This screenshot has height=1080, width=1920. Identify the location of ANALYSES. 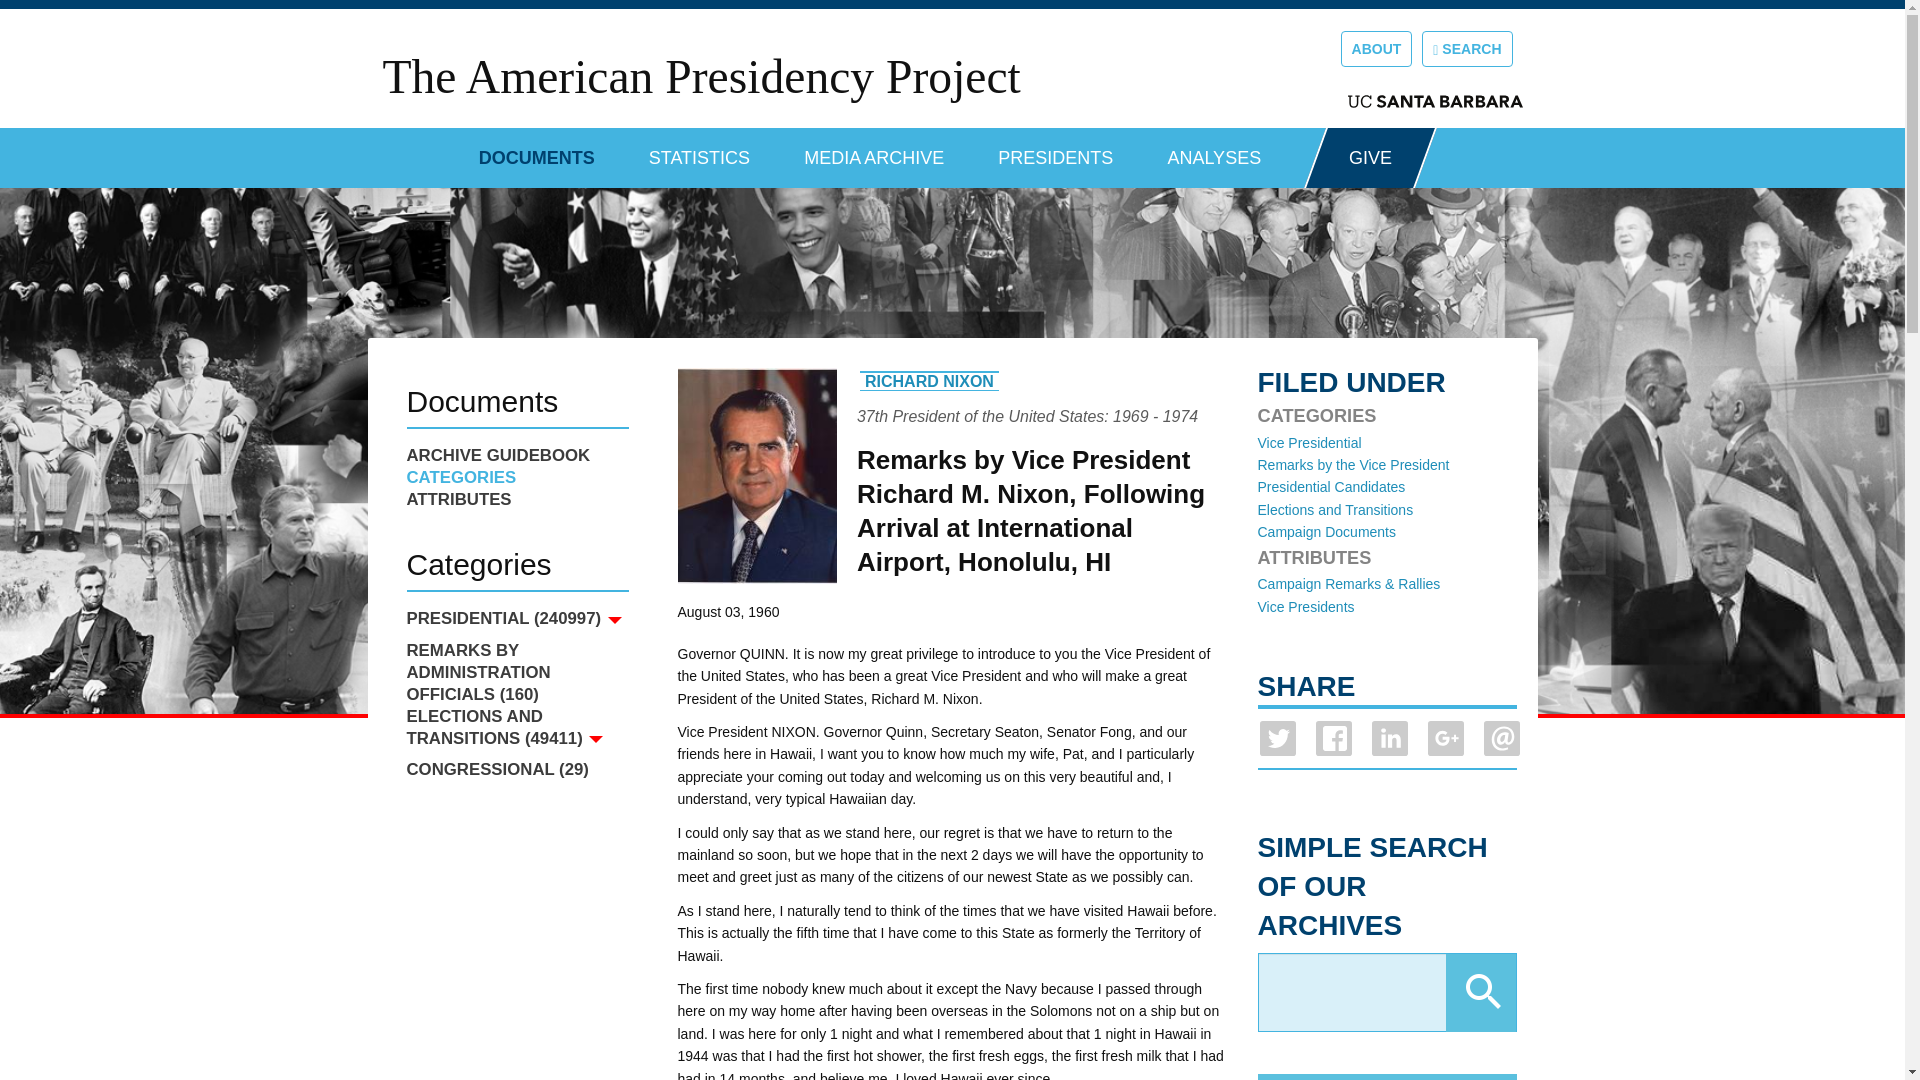
(1214, 150).